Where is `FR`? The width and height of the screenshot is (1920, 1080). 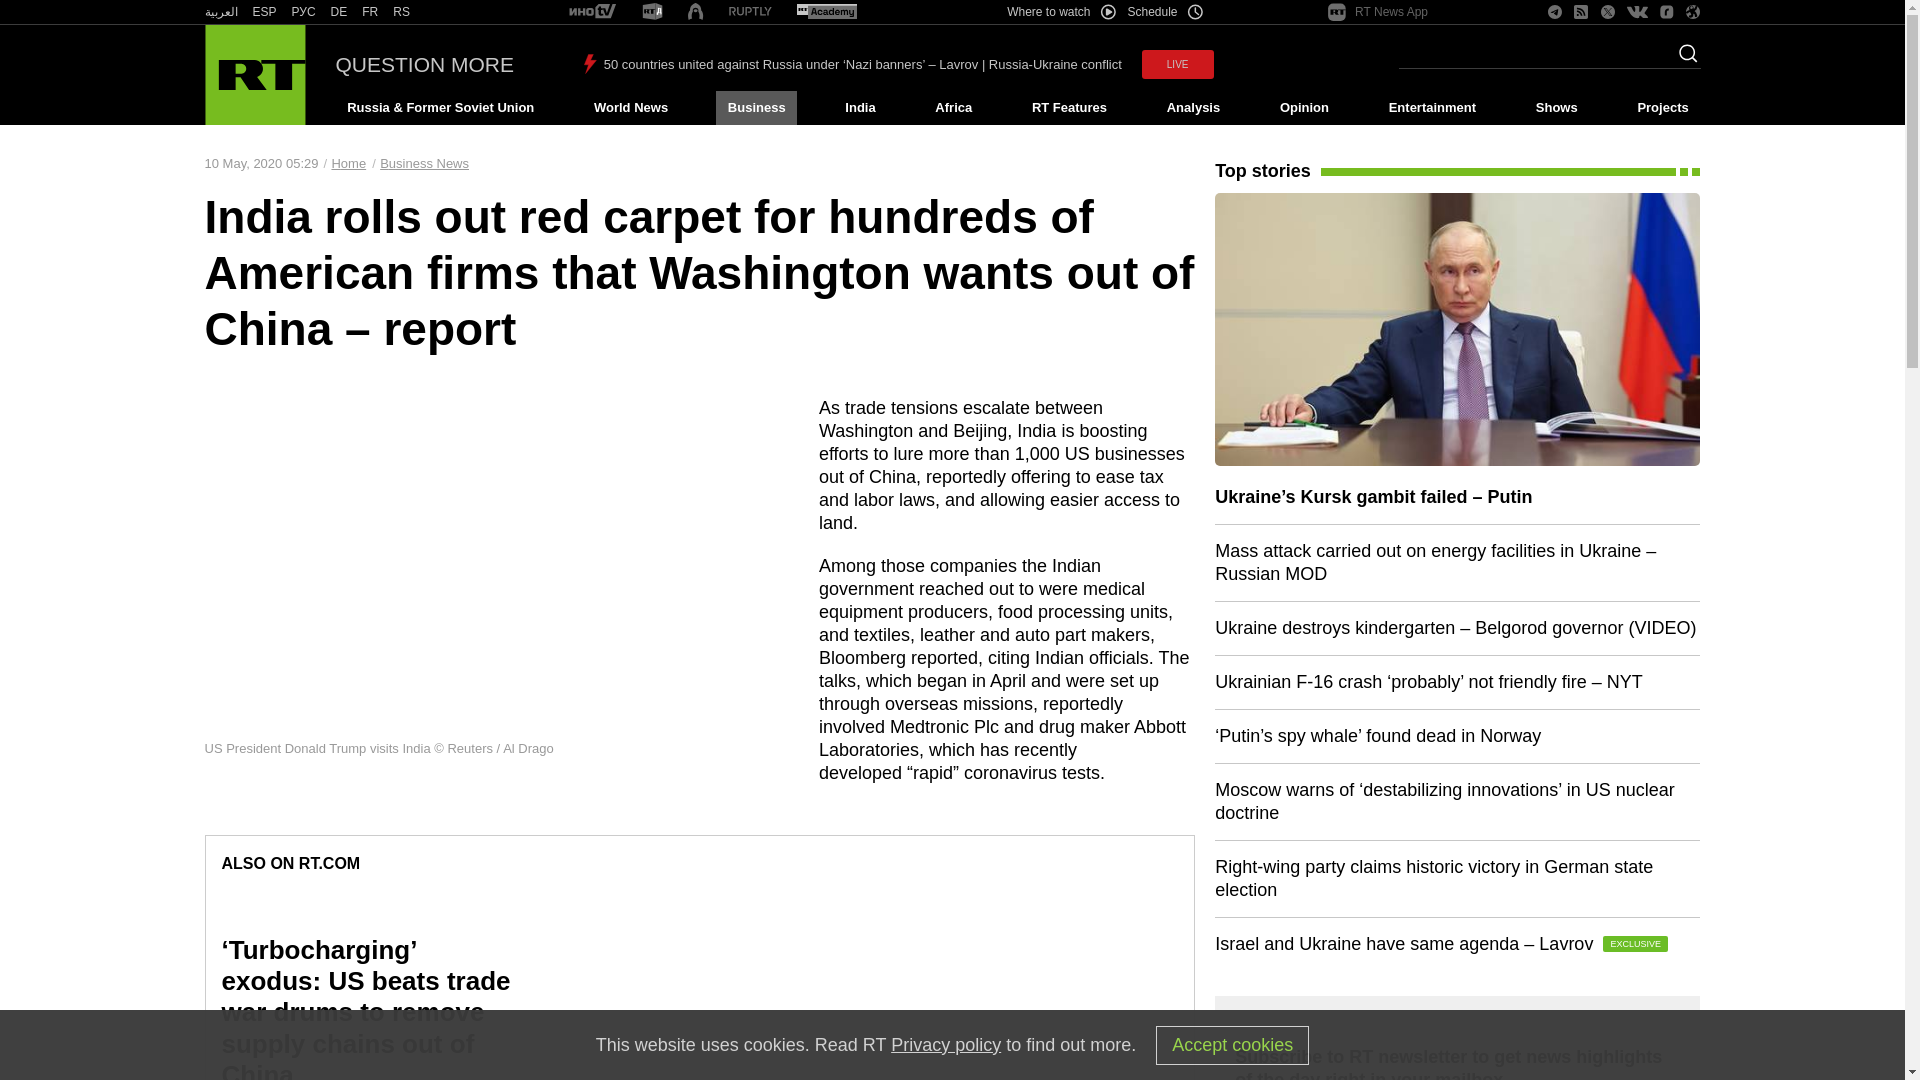
FR is located at coordinates (370, 12).